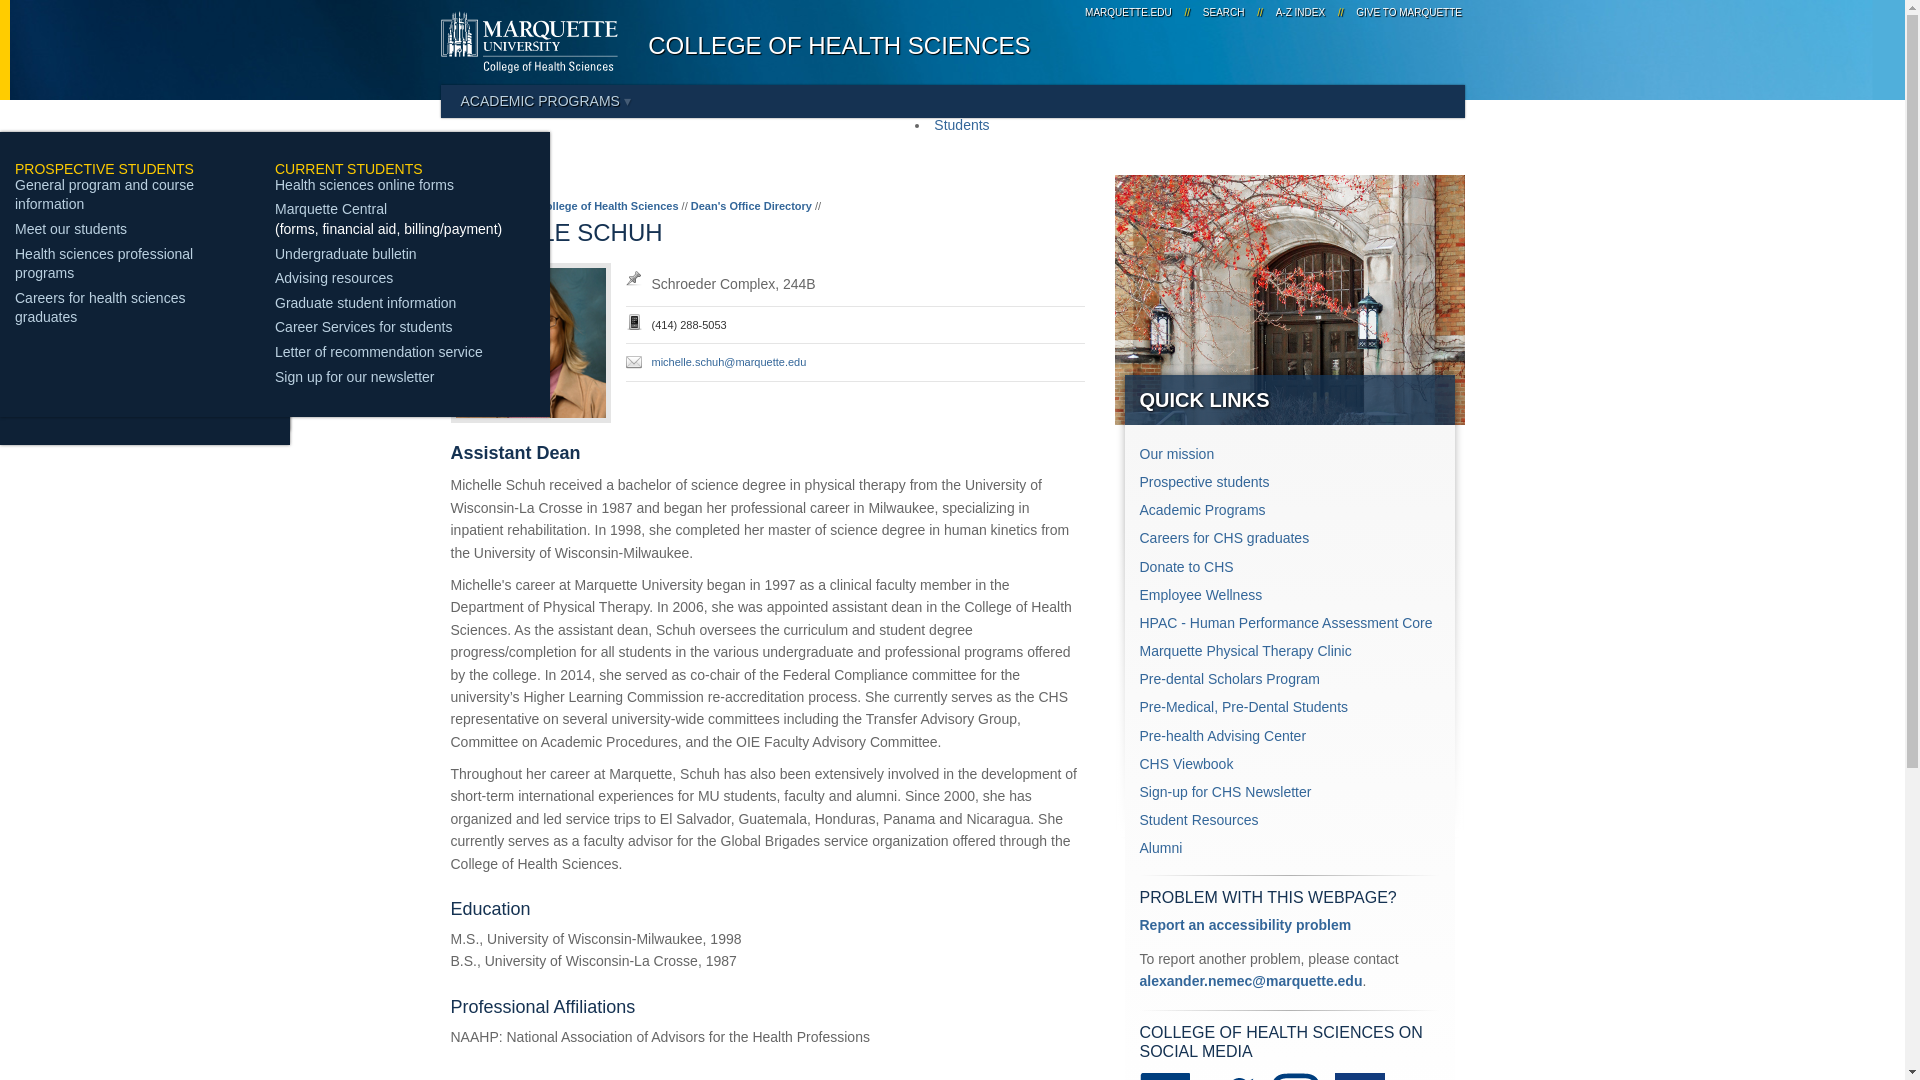 The height and width of the screenshot is (1080, 1920). Describe the element at coordinates (70, 228) in the screenshot. I see `Meet our students` at that location.